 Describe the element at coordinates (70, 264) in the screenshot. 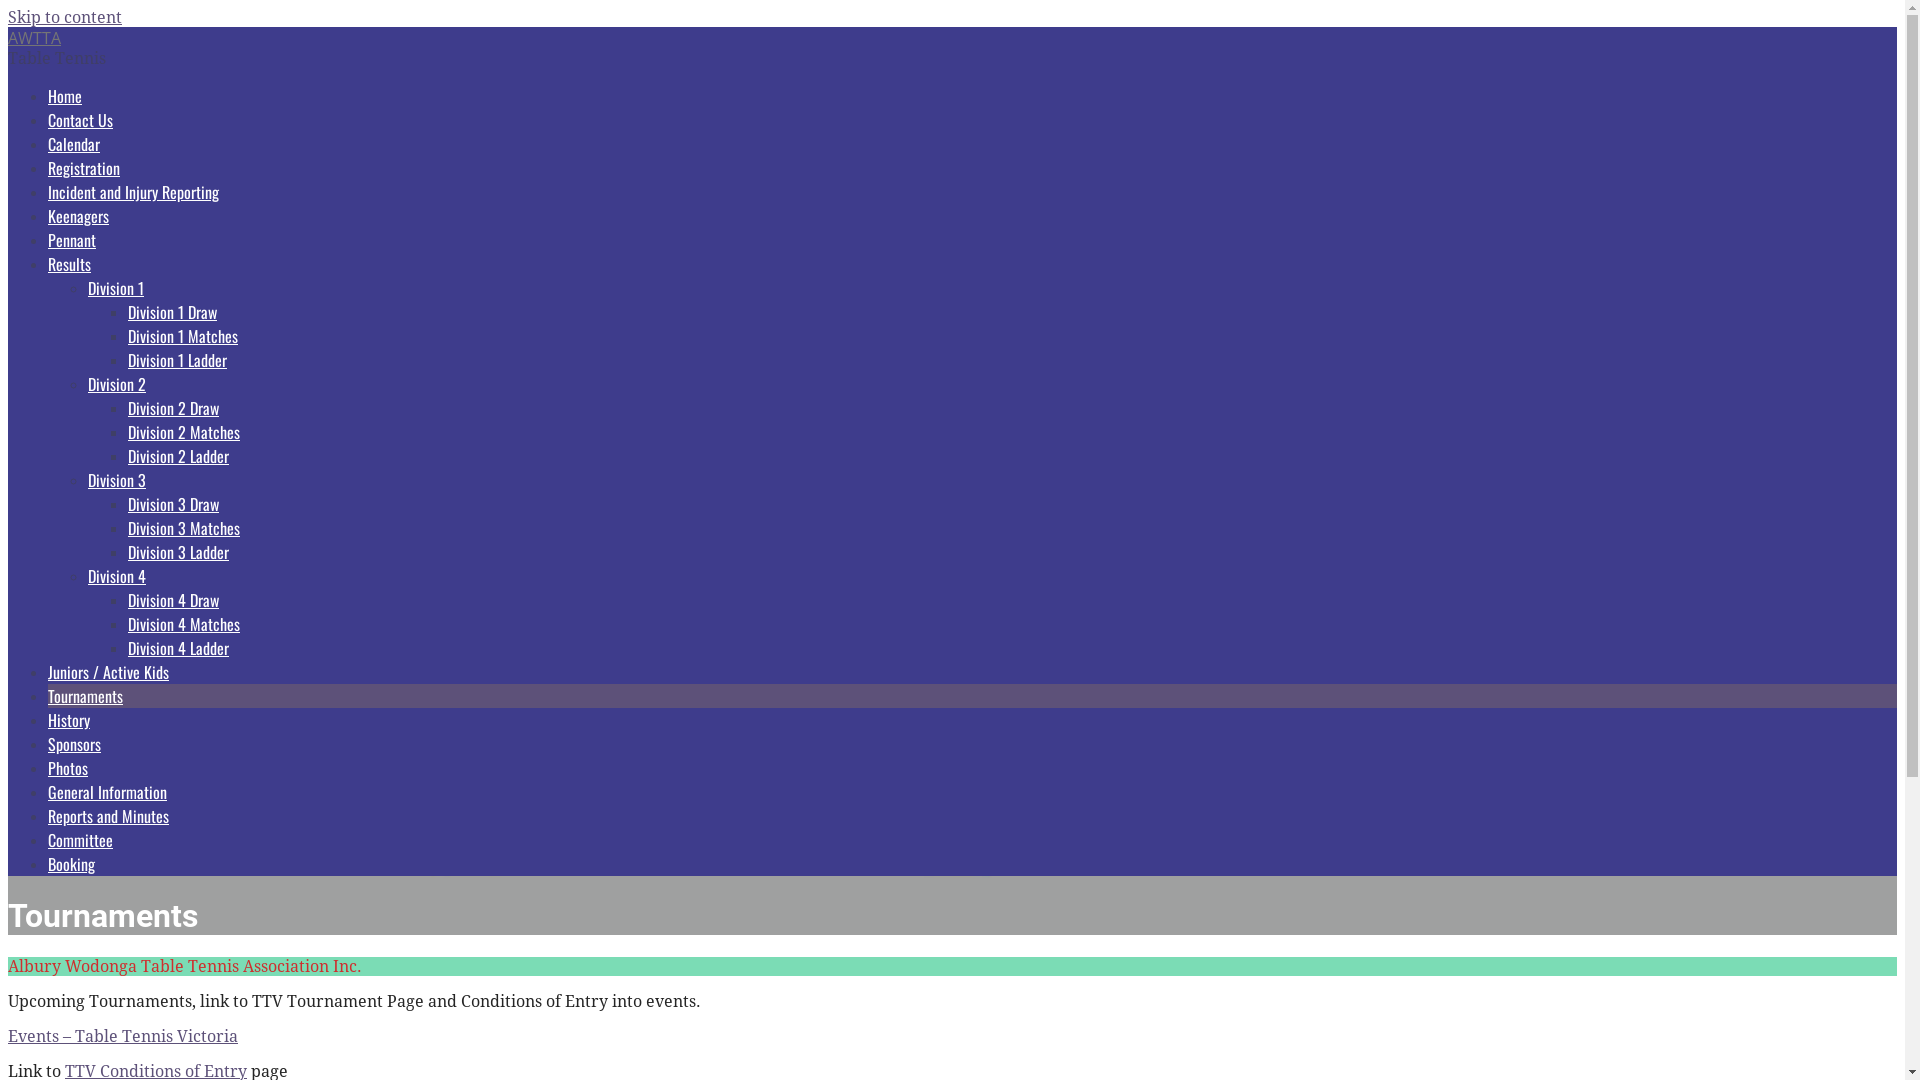

I see `Results` at that location.